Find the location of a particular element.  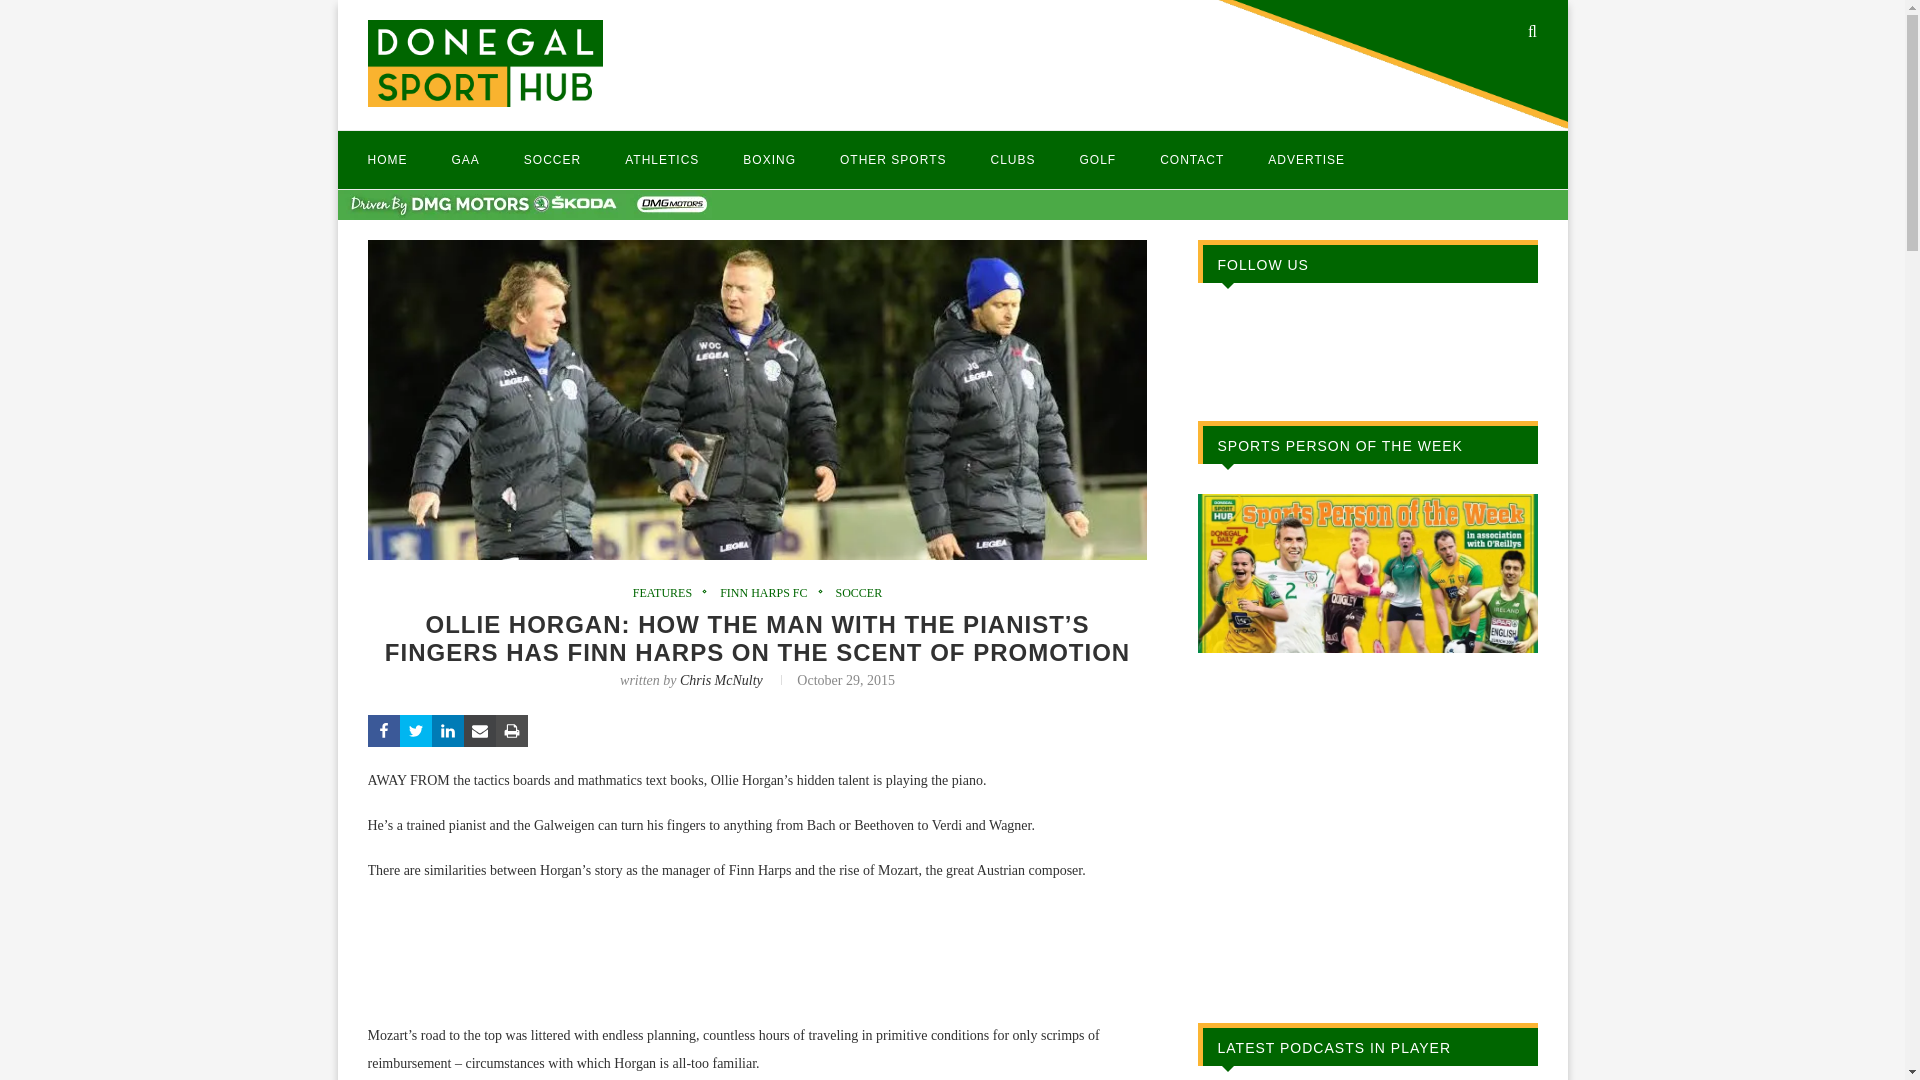

SOCCER is located at coordinates (552, 160).